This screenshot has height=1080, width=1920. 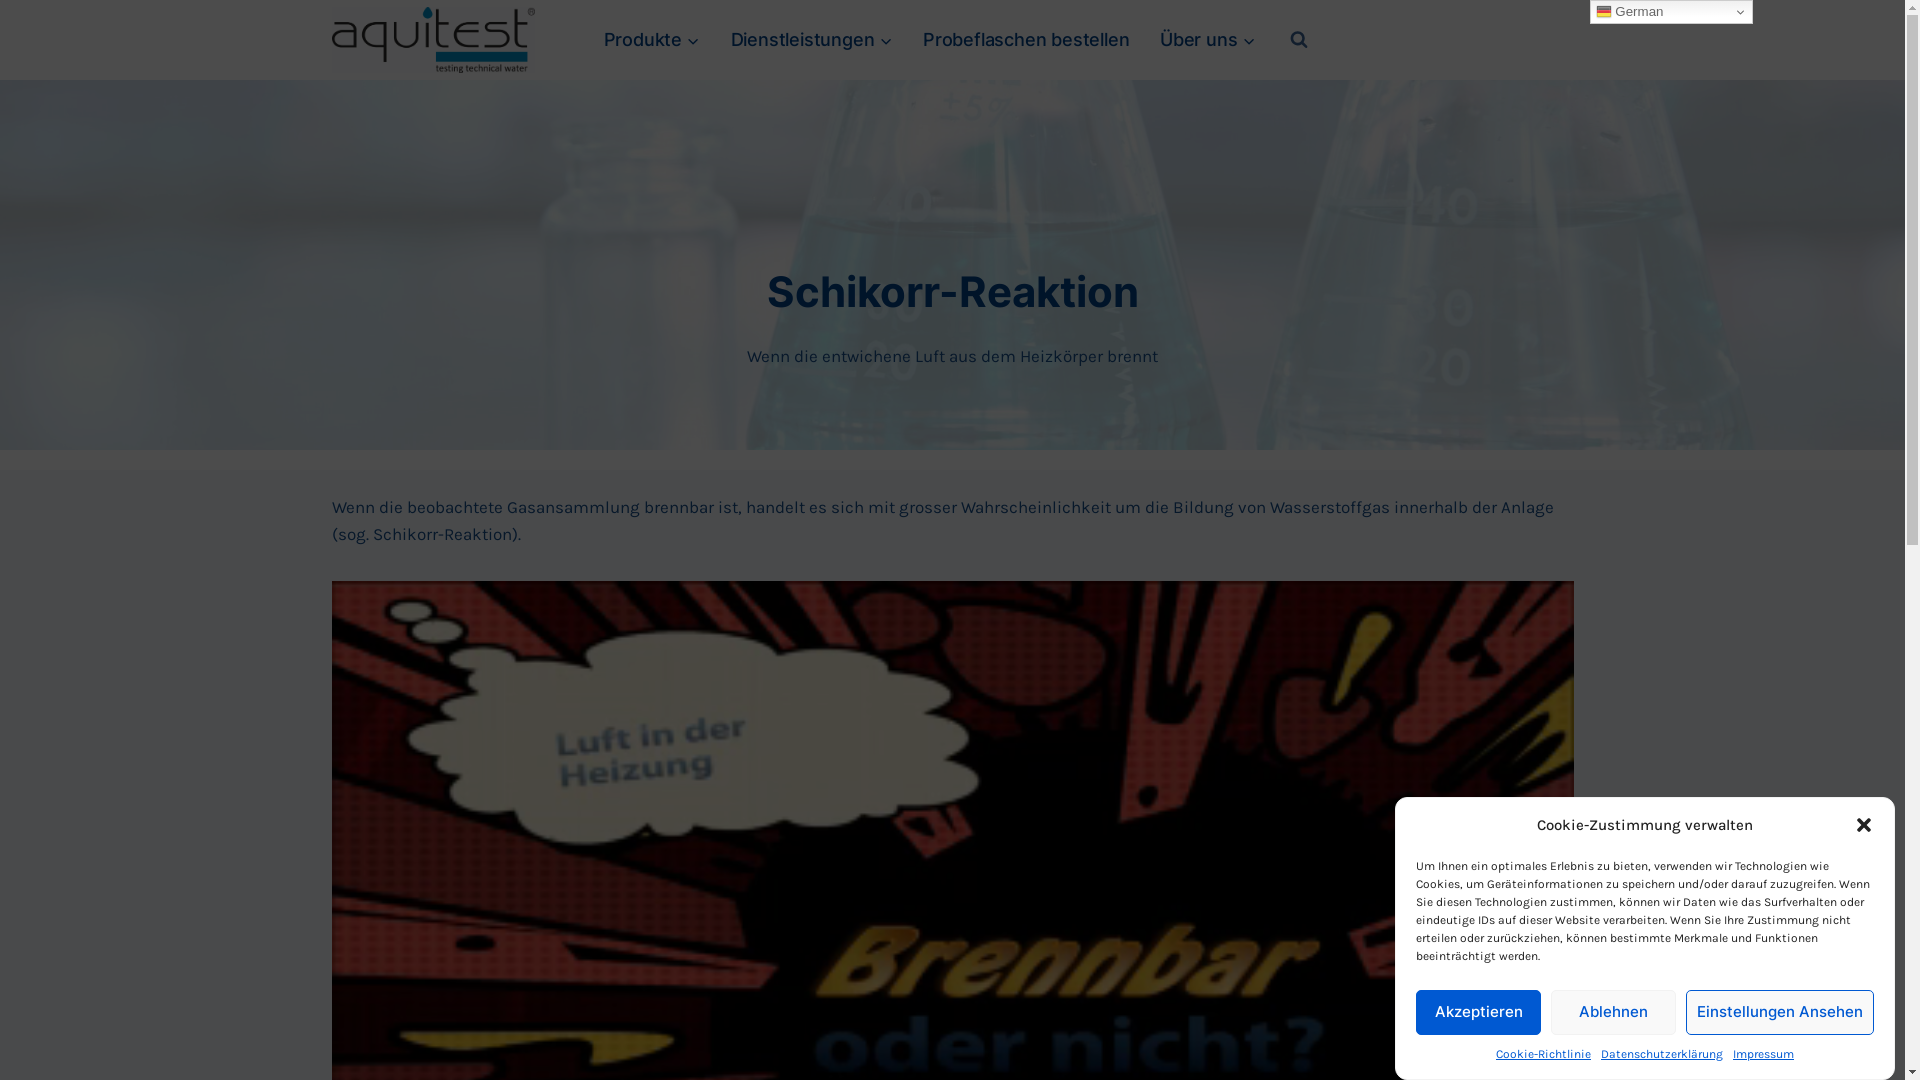 I want to click on Dienstleistungen, so click(x=811, y=40).